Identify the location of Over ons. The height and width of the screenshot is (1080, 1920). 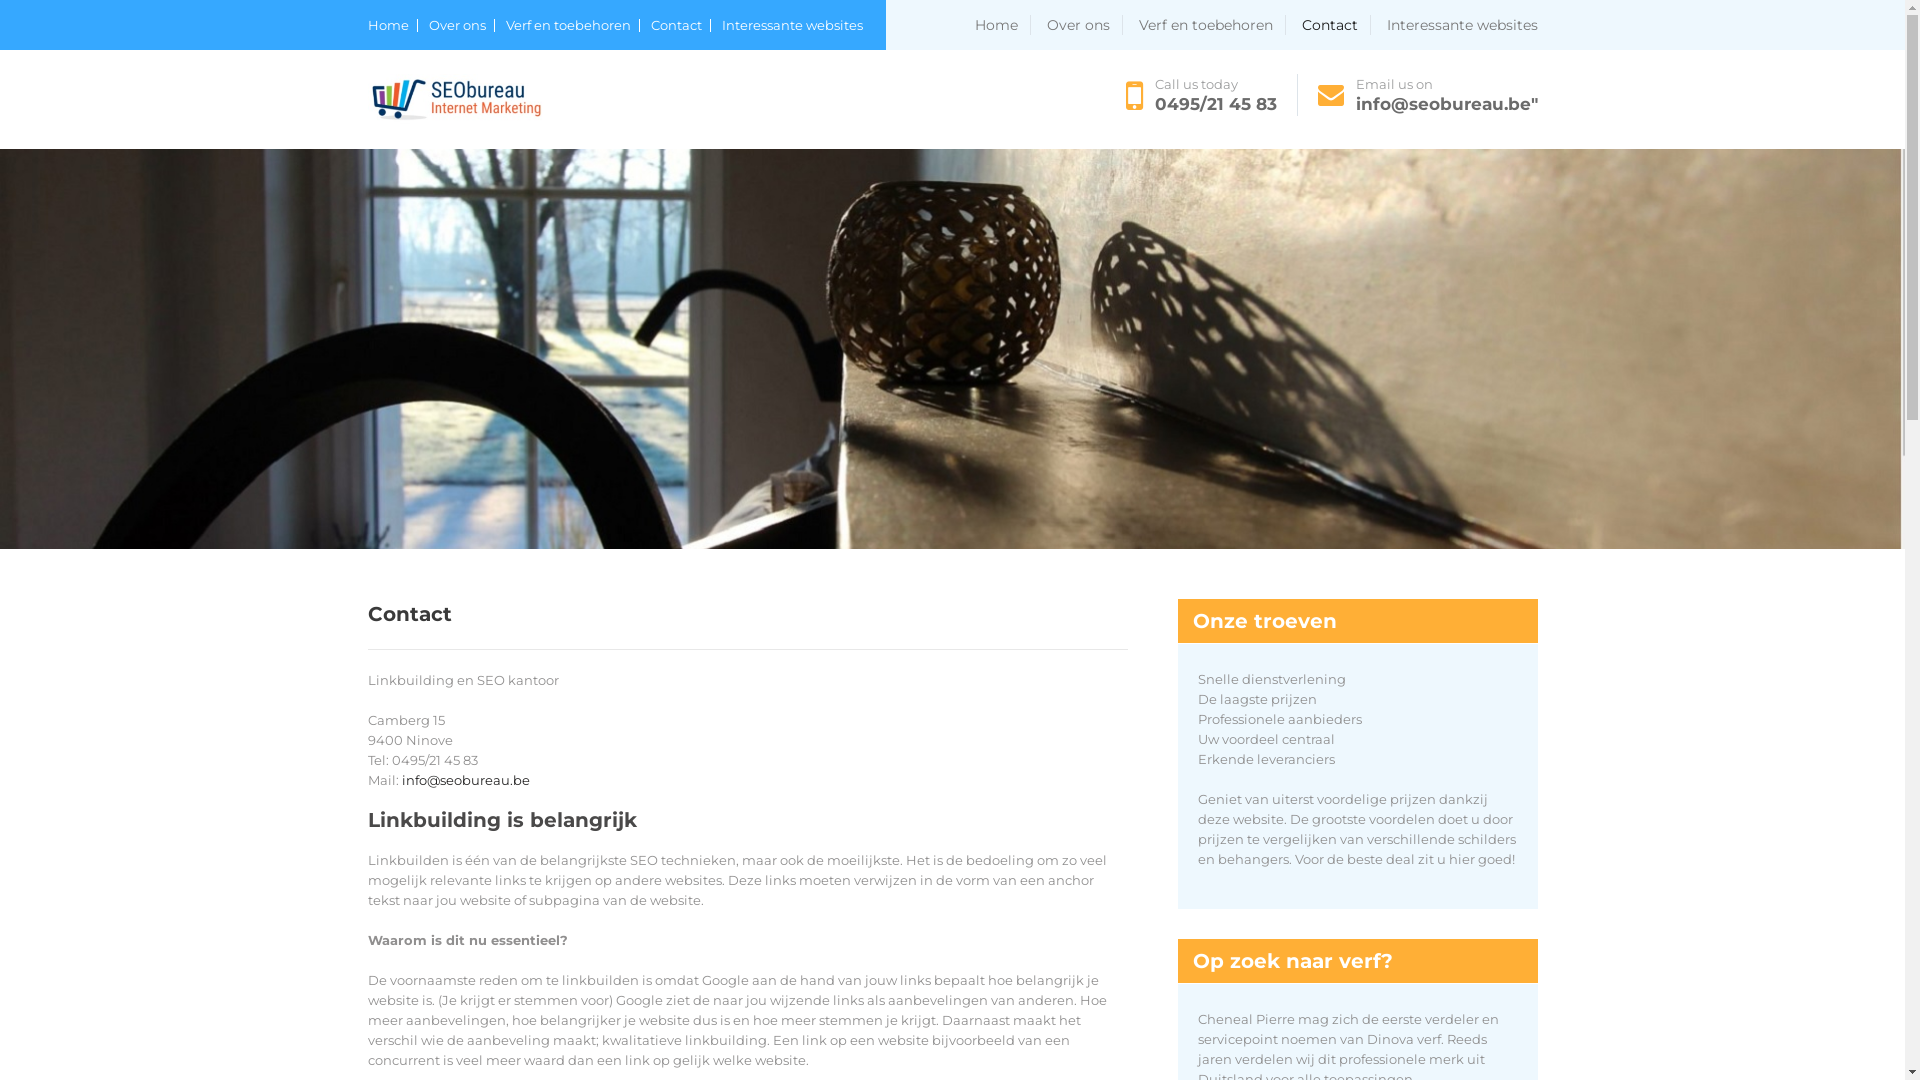
(460, 26).